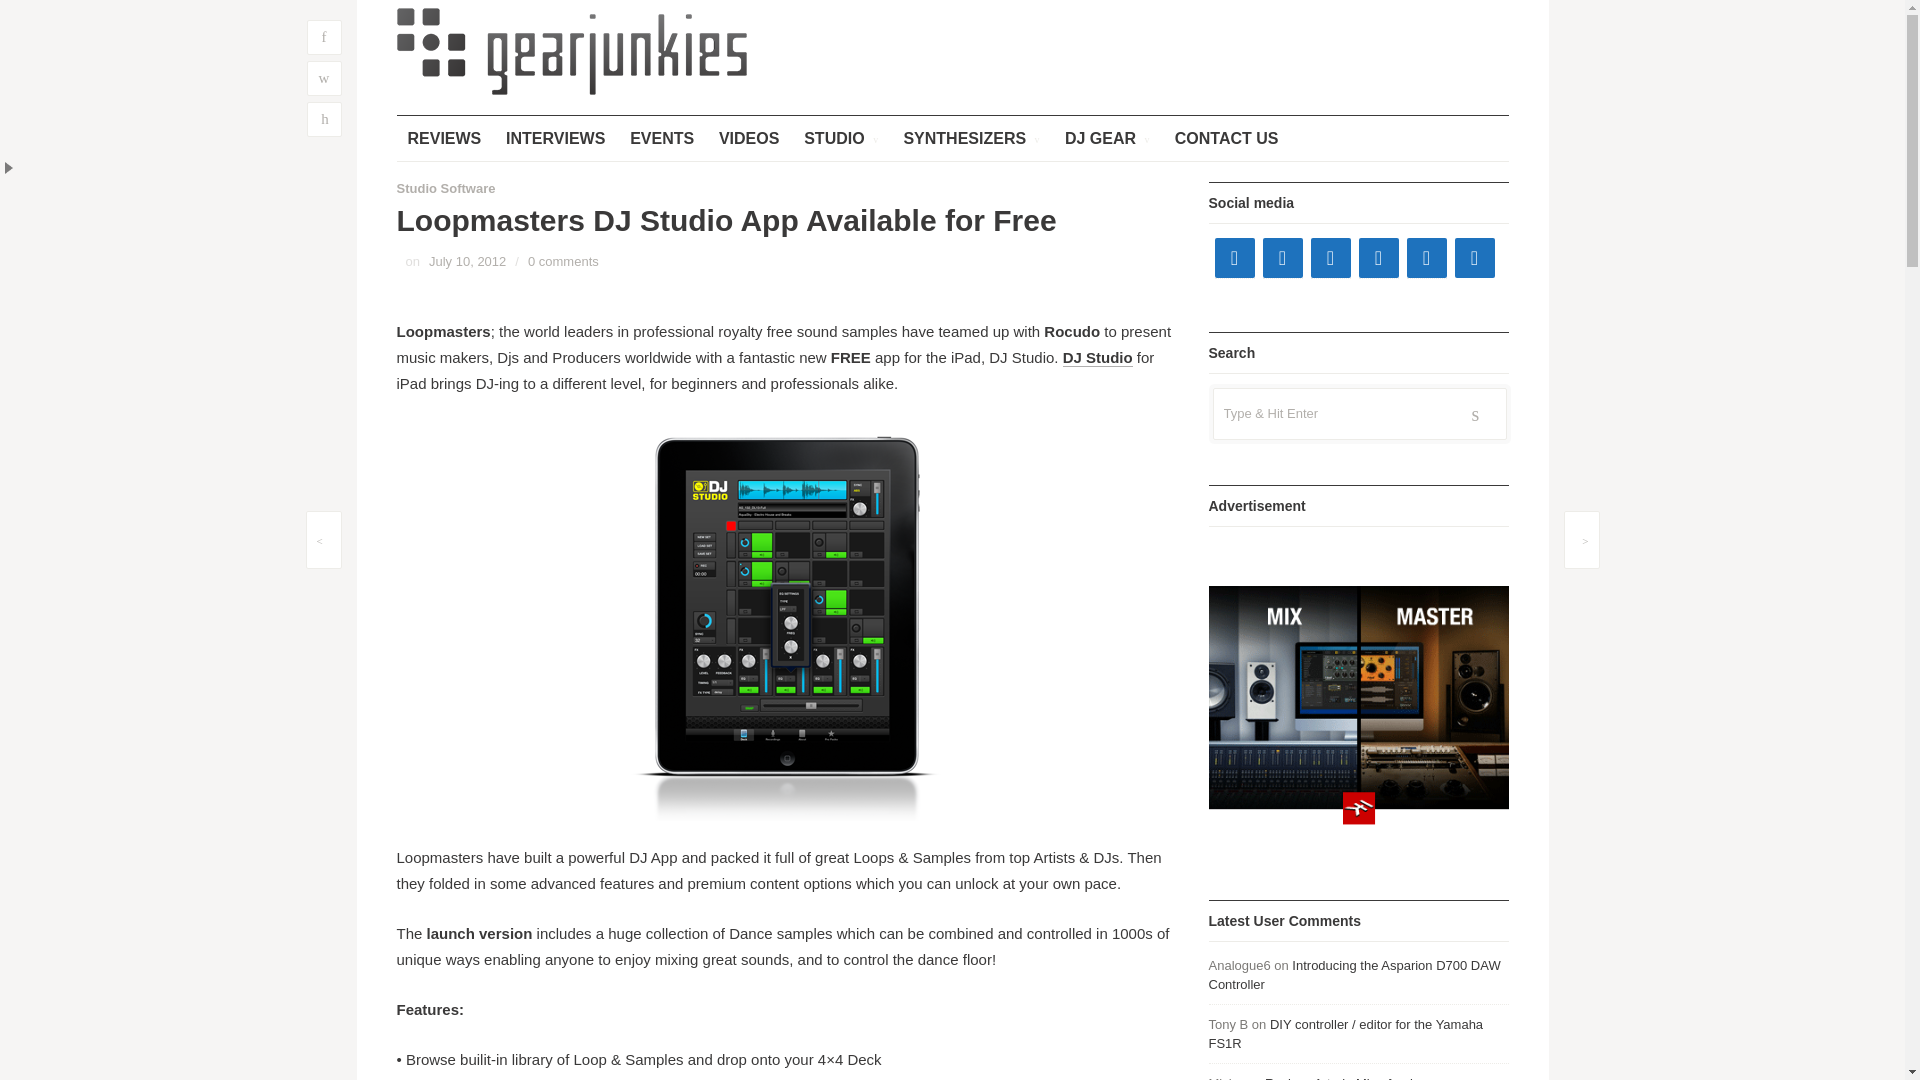  What do you see at coordinates (445, 188) in the screenshot?
I see `Studio Software` at bounding box center [445, 188].